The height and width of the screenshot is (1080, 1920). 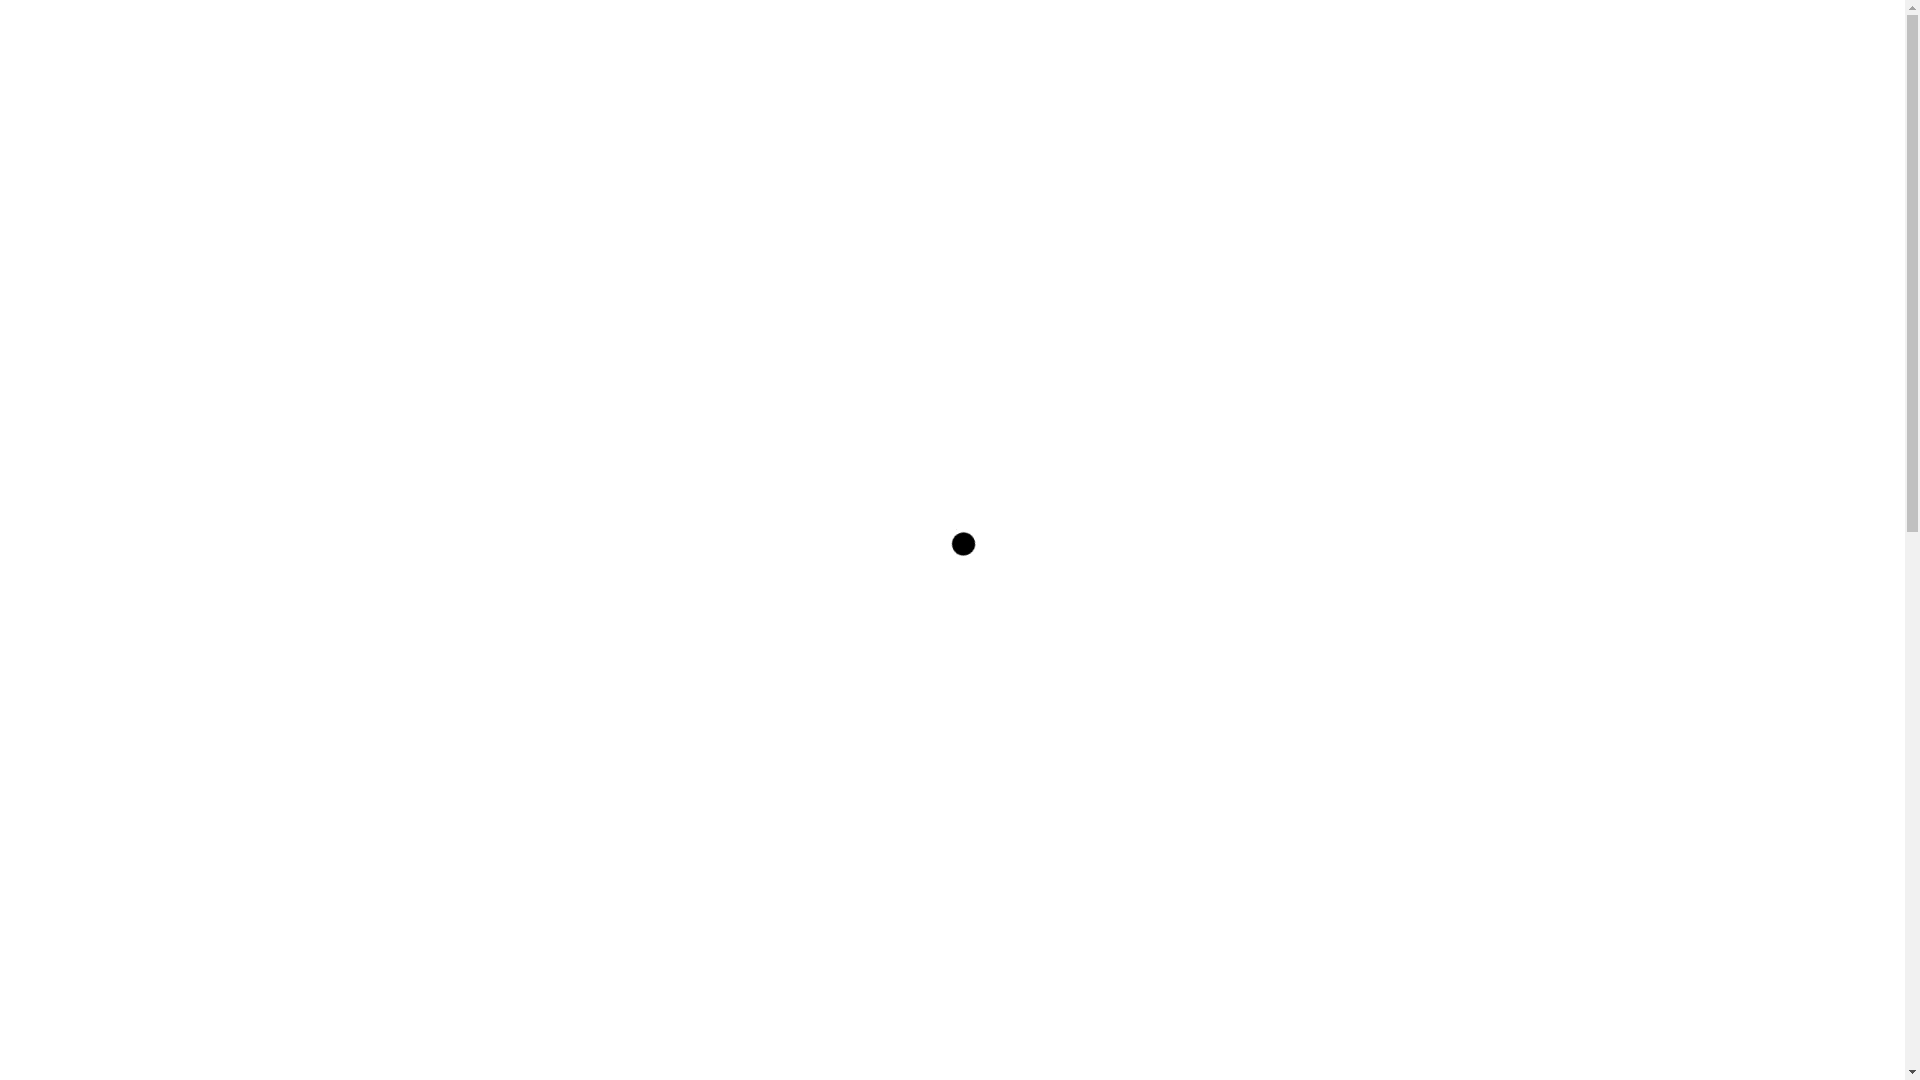 I want to click on Compare, so click(x=639, y=25).